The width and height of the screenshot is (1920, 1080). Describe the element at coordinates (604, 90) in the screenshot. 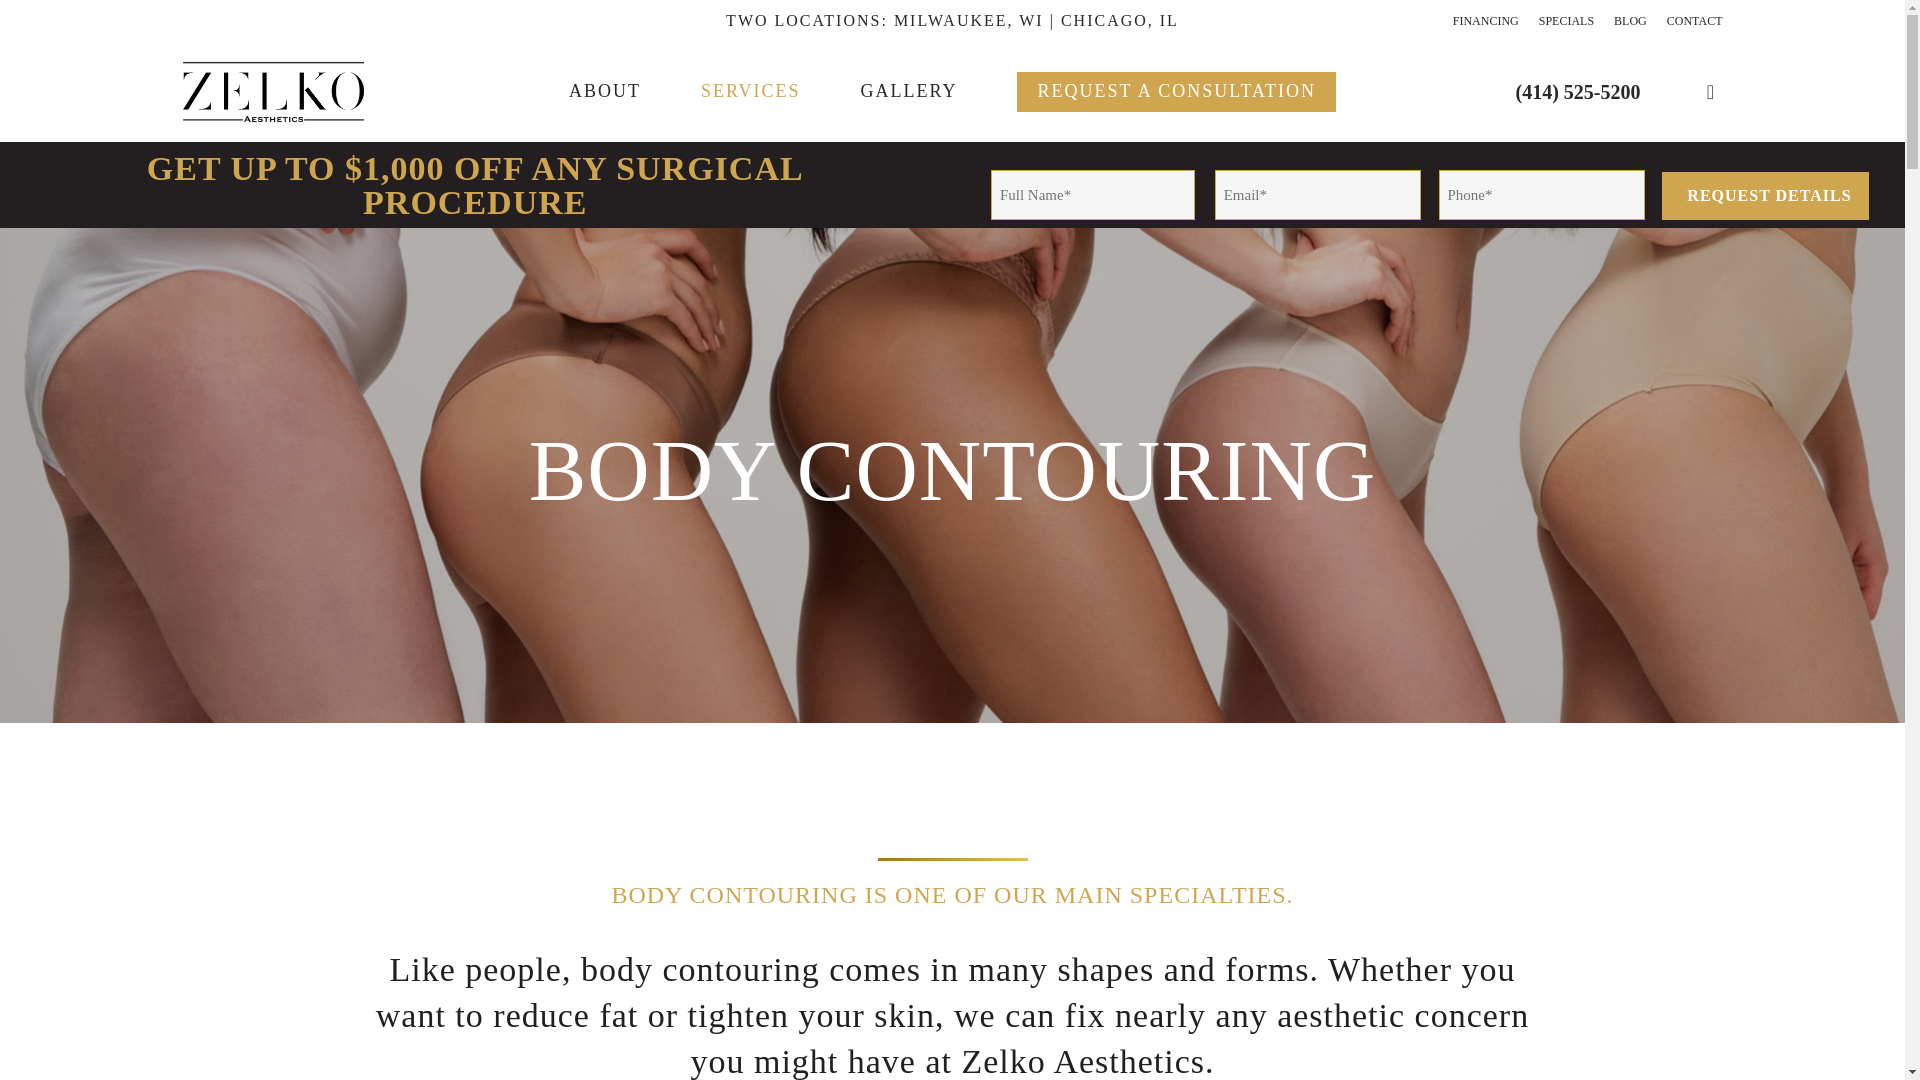

I see `ABOUT` at that location.